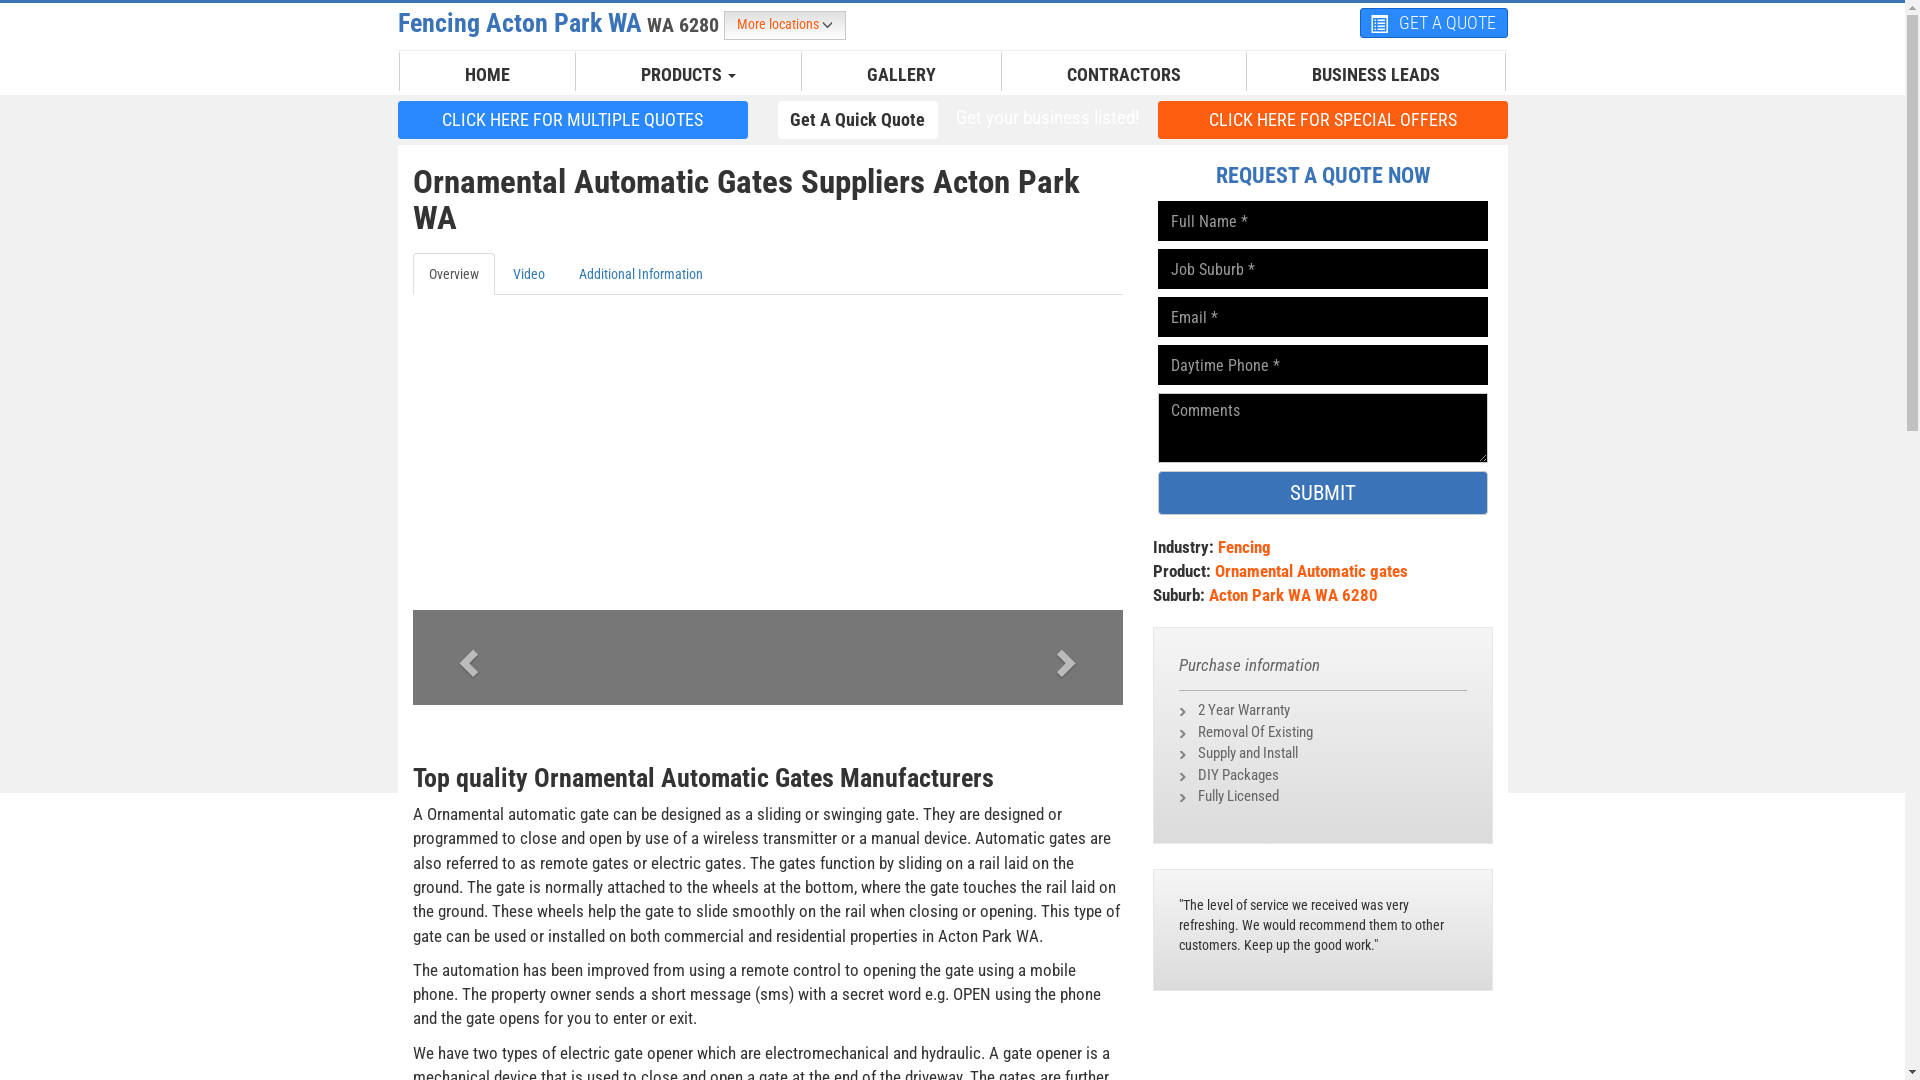 Image resolution: width=1920 pixels, height=1080 pixels. What do you see at coordinates (452, 274) in the screenshot?
I see `Overview` at bounding box center [452, 274].